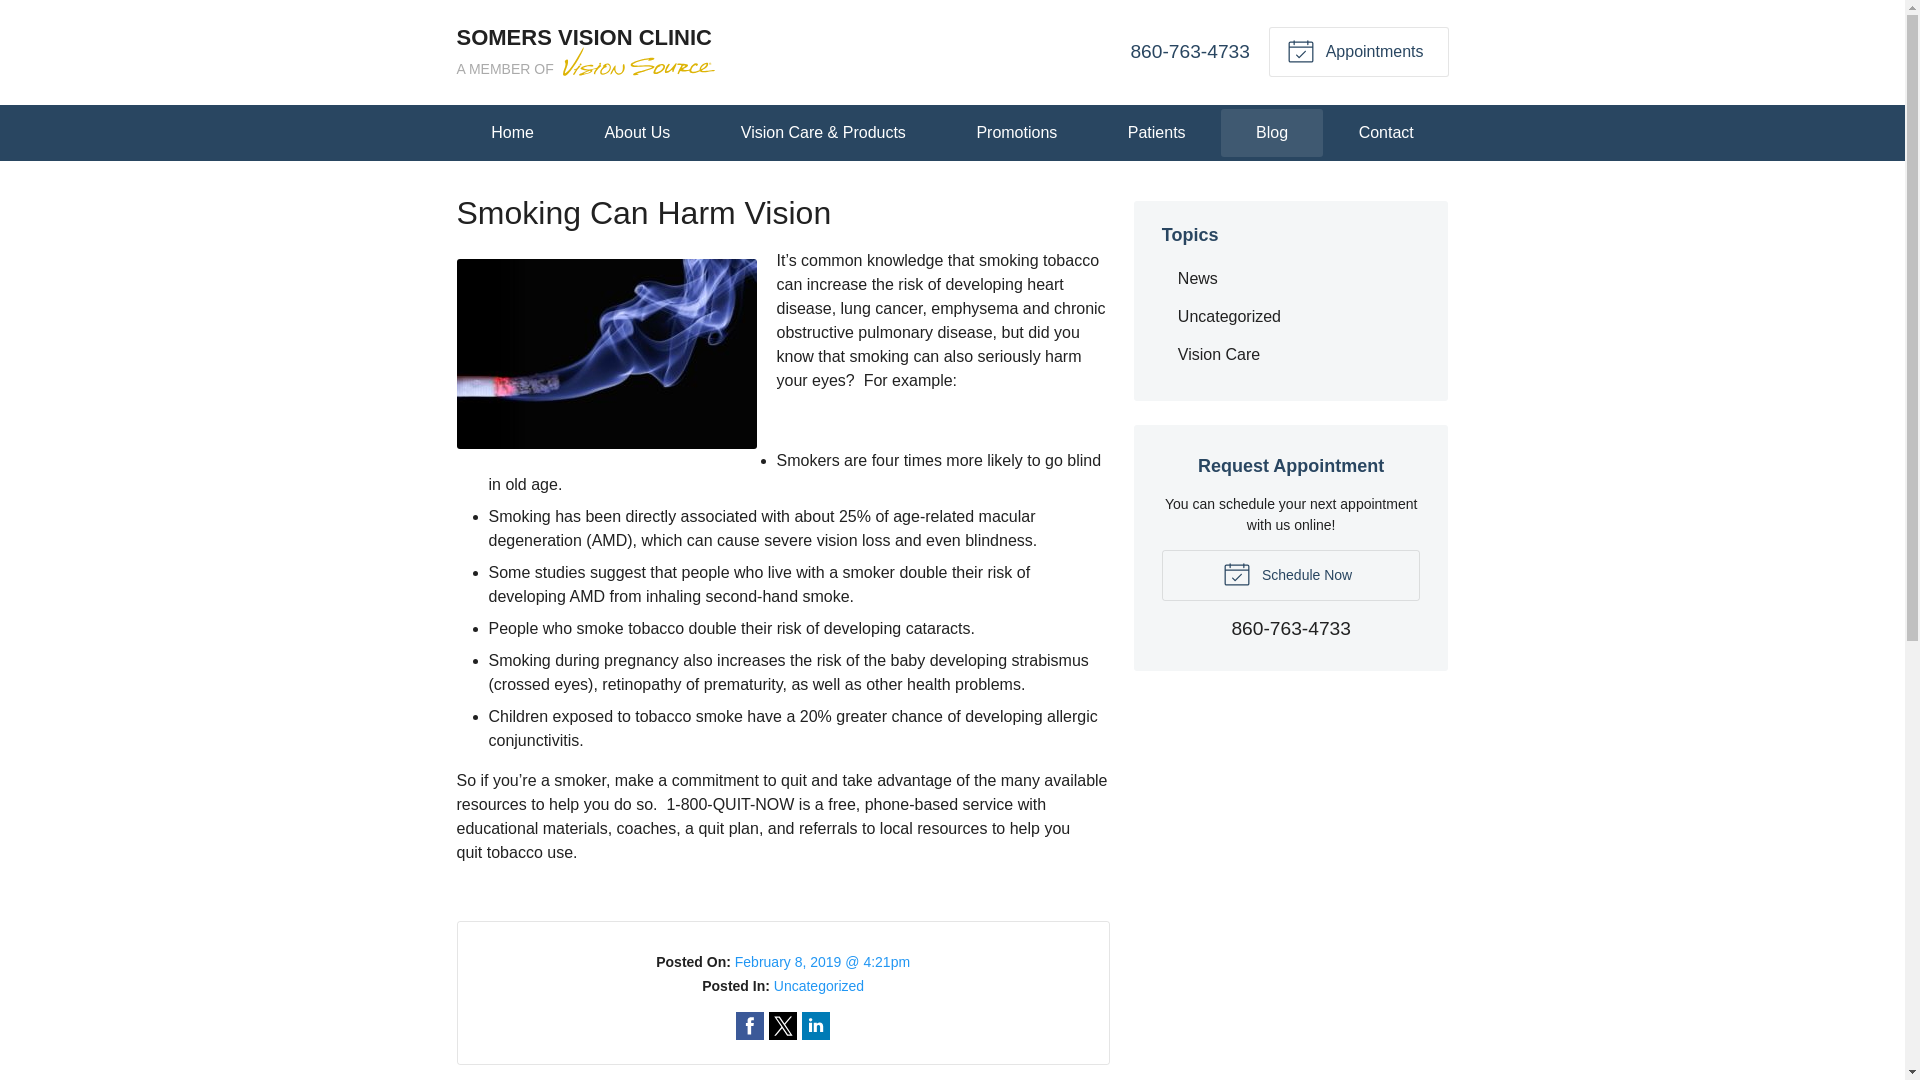 The image size is (1920, 1080). What do you see at coordinates (750, 1026) in the screenshot?
I see `Share on Facebook` at bounding box center [750, 1026].